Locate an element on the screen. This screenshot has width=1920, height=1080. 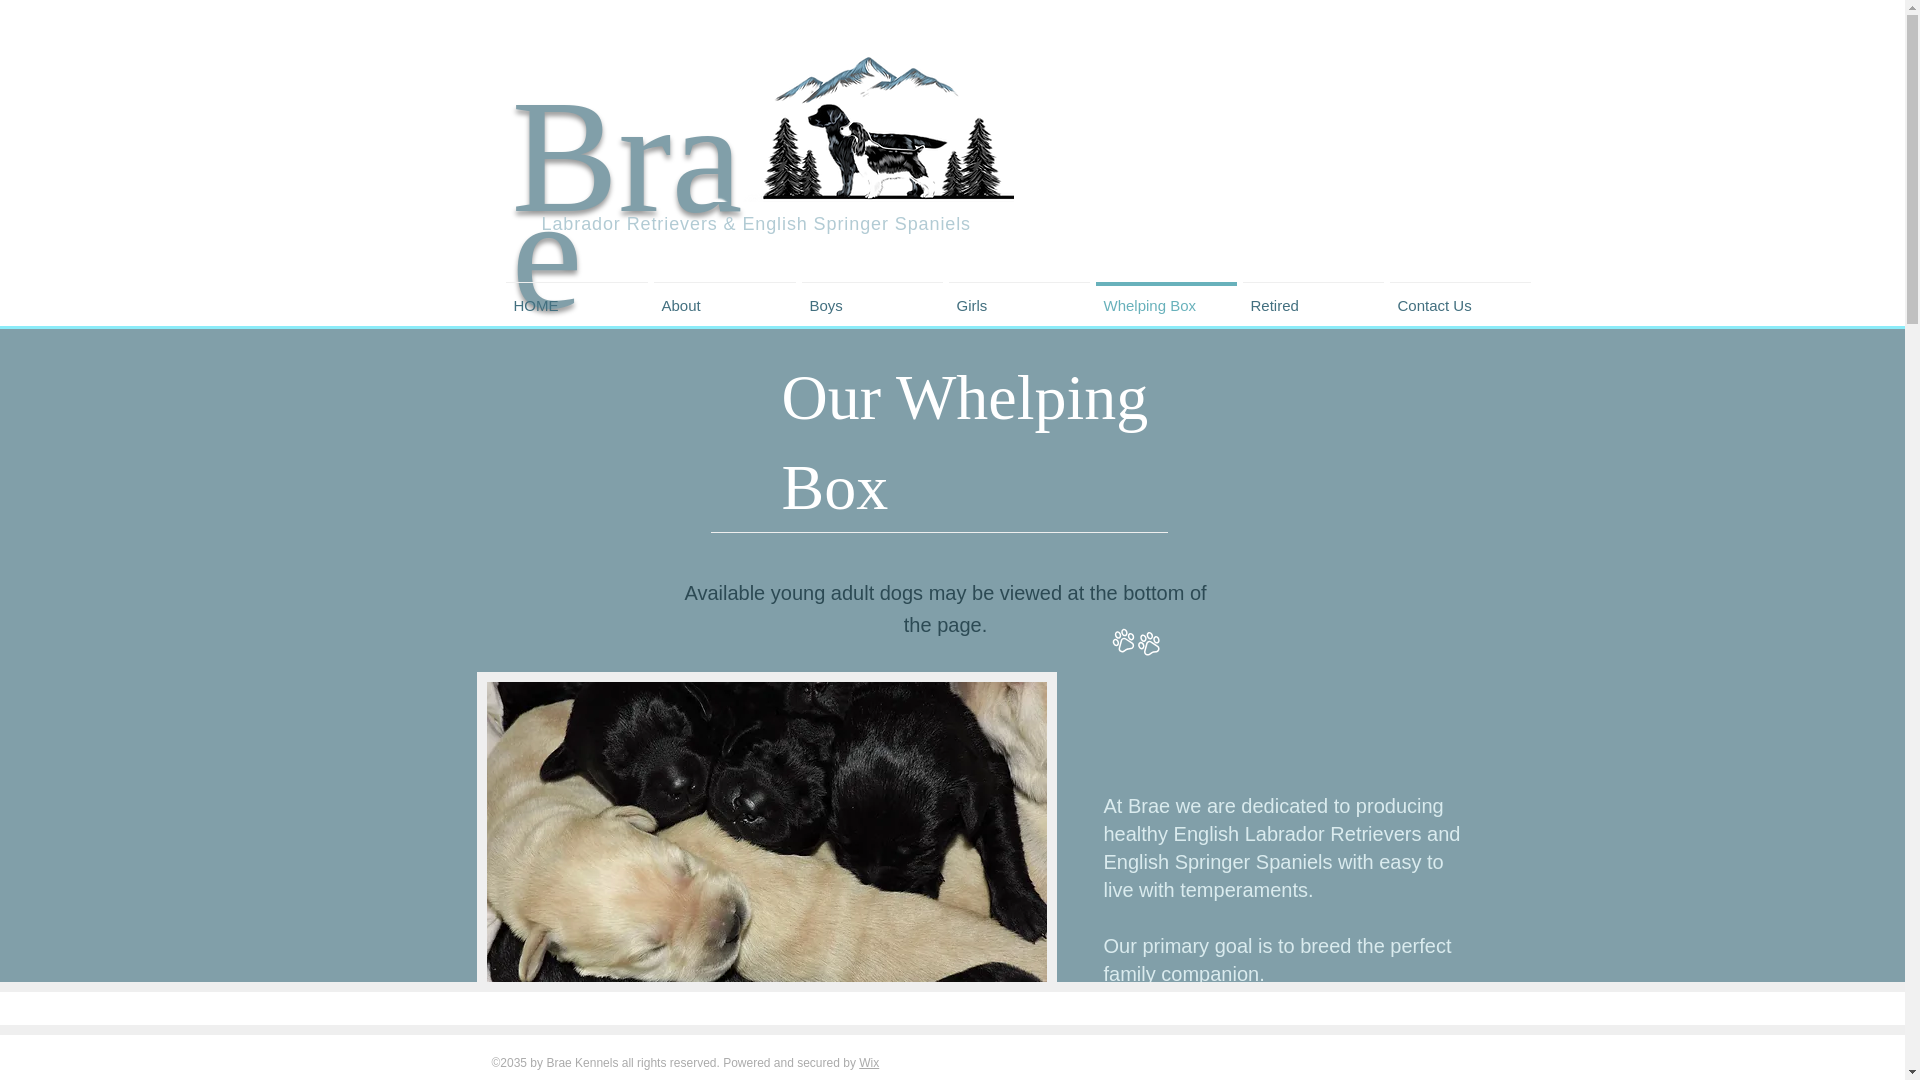
Contact Us is located at coordinates (1459, 296).